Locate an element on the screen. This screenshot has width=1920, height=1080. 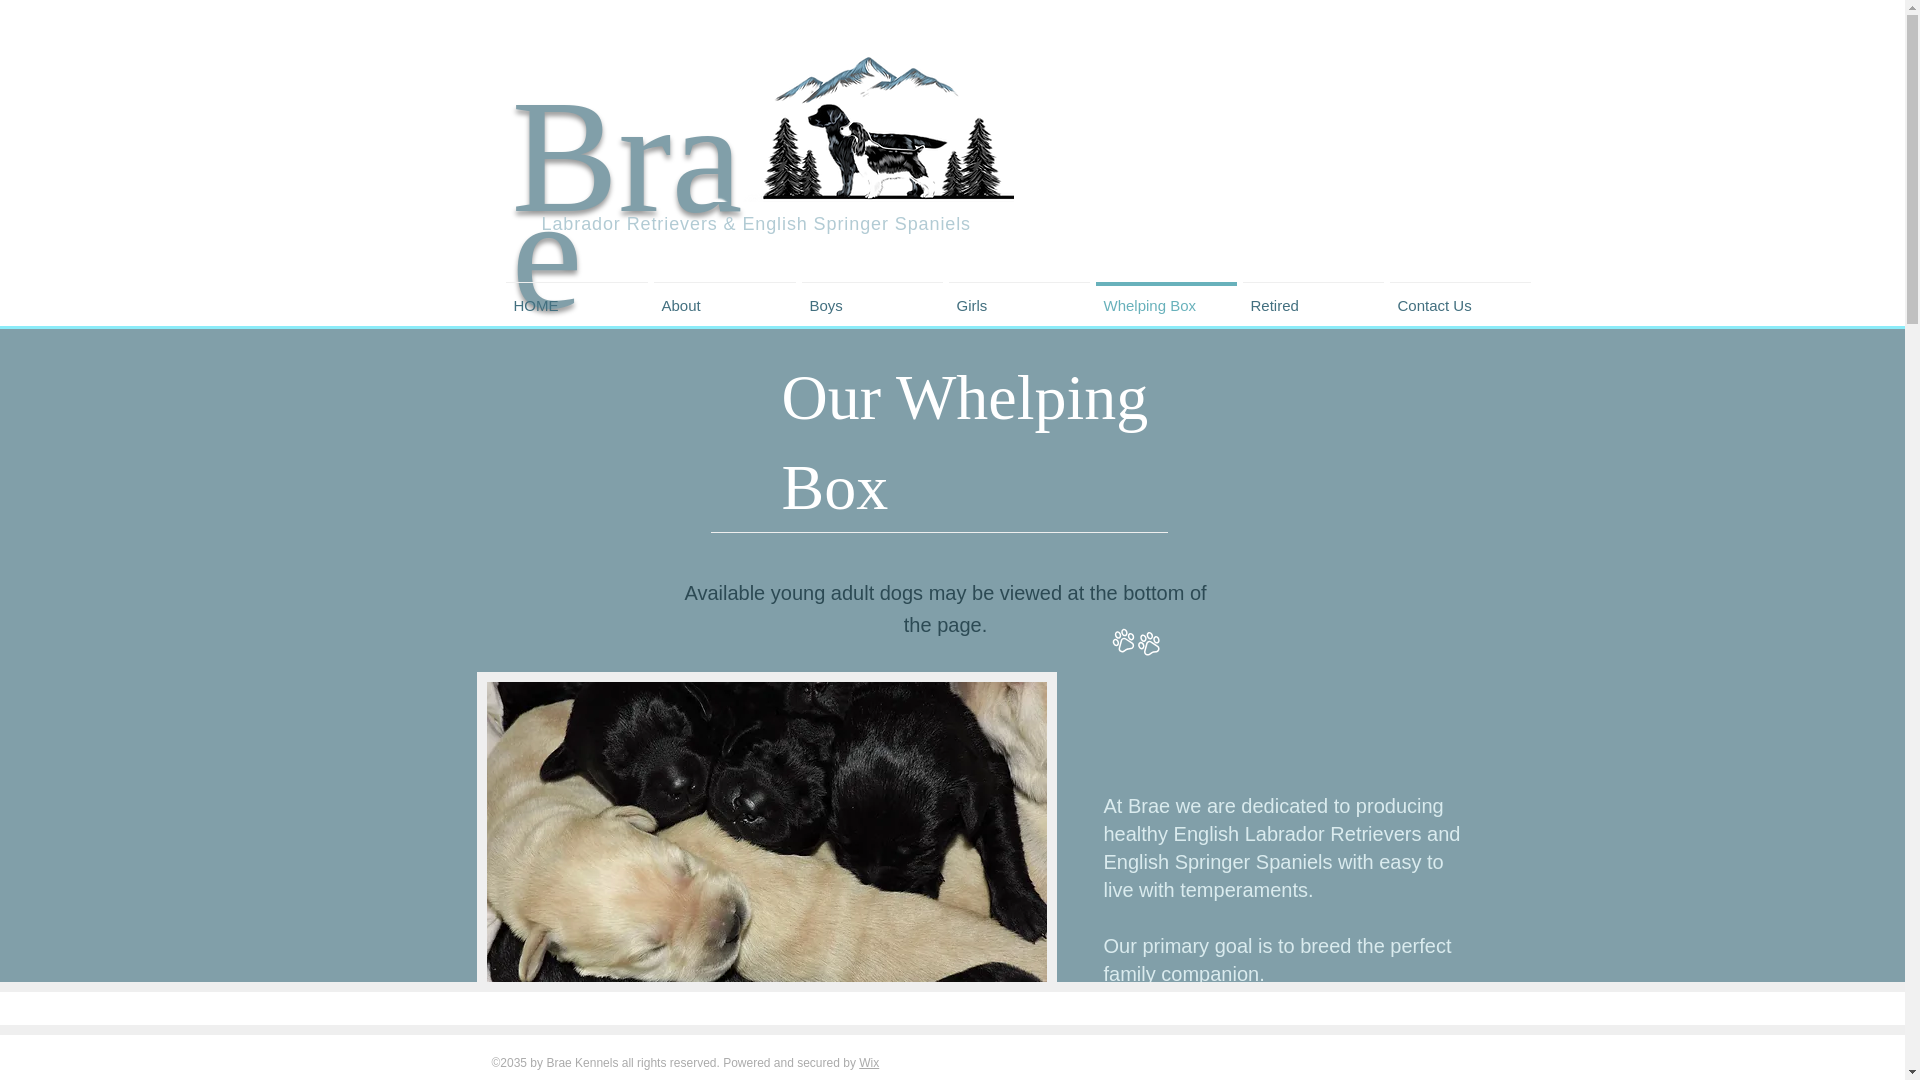
Contact Us is located at coordinates (1459, 296).